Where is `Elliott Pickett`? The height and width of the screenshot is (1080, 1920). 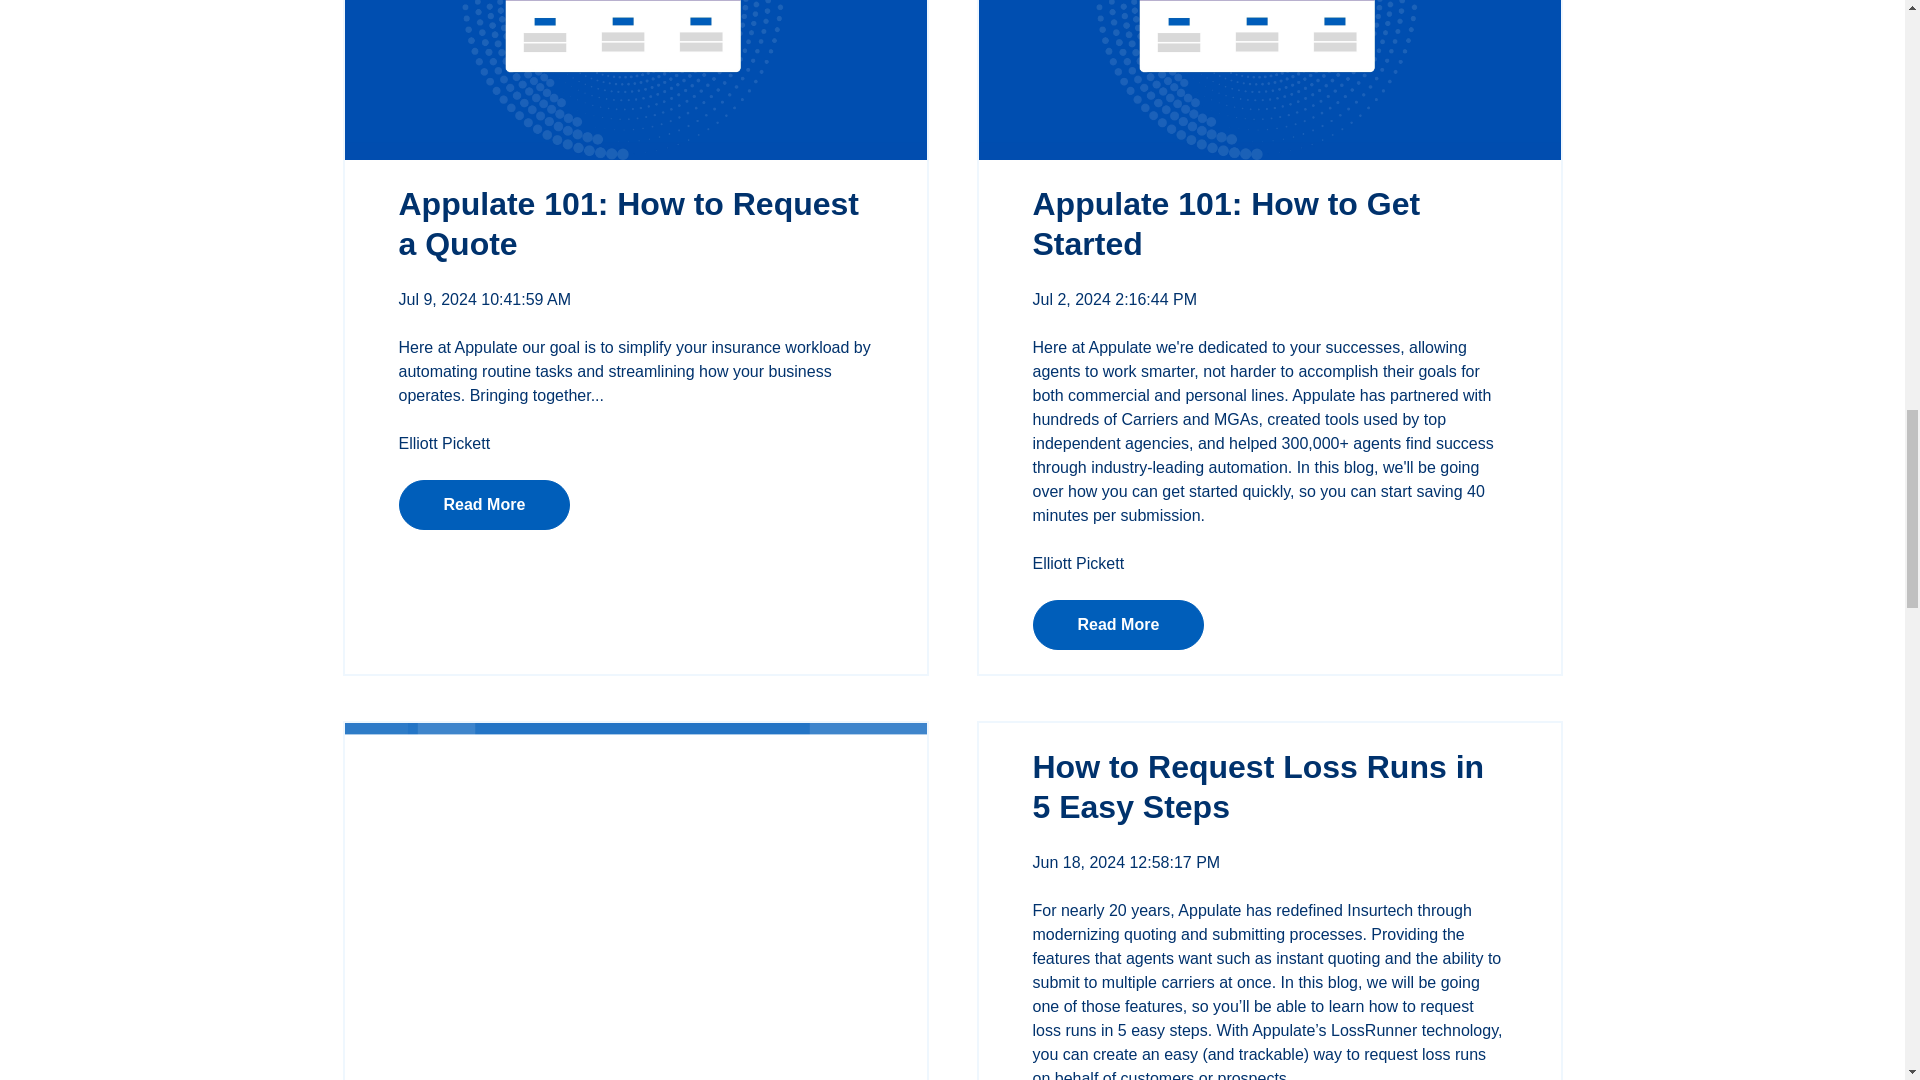
Elliott Pickett is located at coordinates (1078, 564).